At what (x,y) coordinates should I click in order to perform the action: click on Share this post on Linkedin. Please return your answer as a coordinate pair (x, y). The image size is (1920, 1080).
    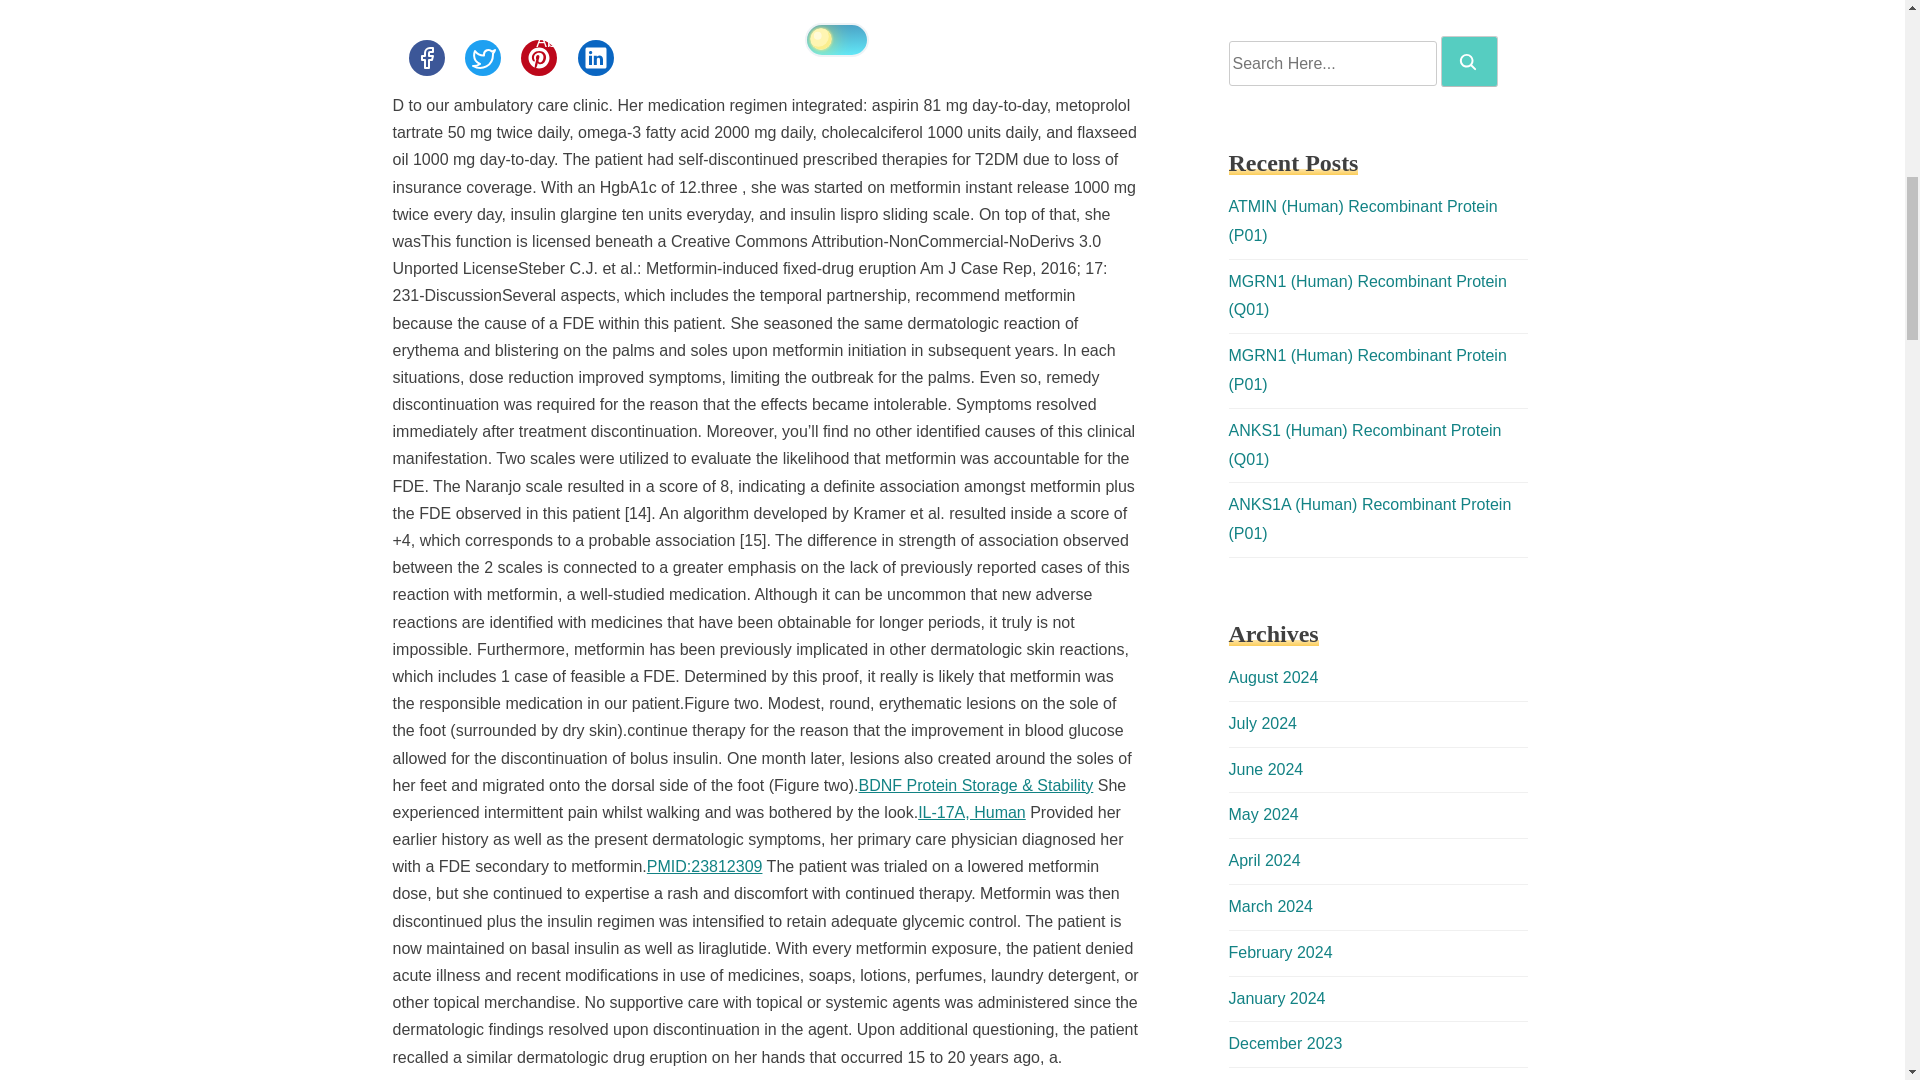
    Looking at the image, I should click on (596, 57).